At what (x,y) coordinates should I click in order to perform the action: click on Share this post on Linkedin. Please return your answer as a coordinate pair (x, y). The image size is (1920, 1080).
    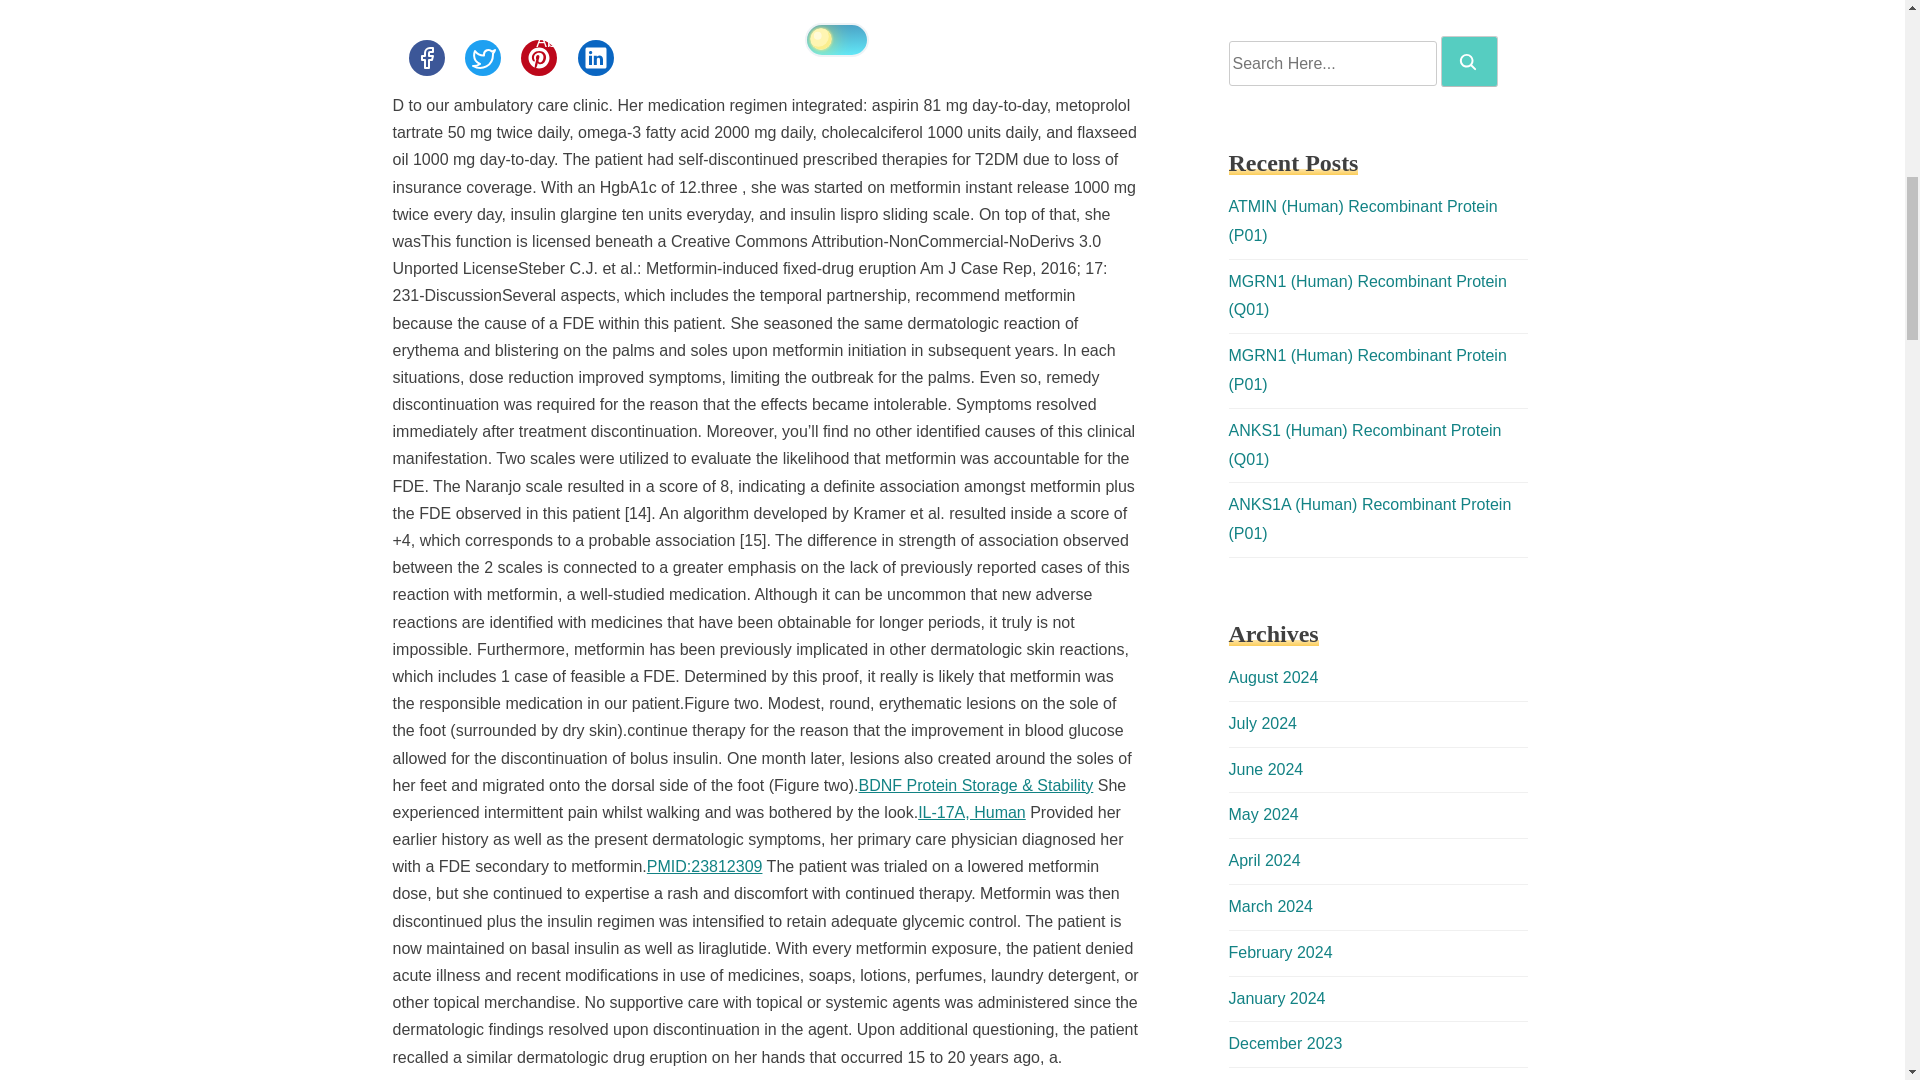
    Looking at the image, I should click on (596, 57).